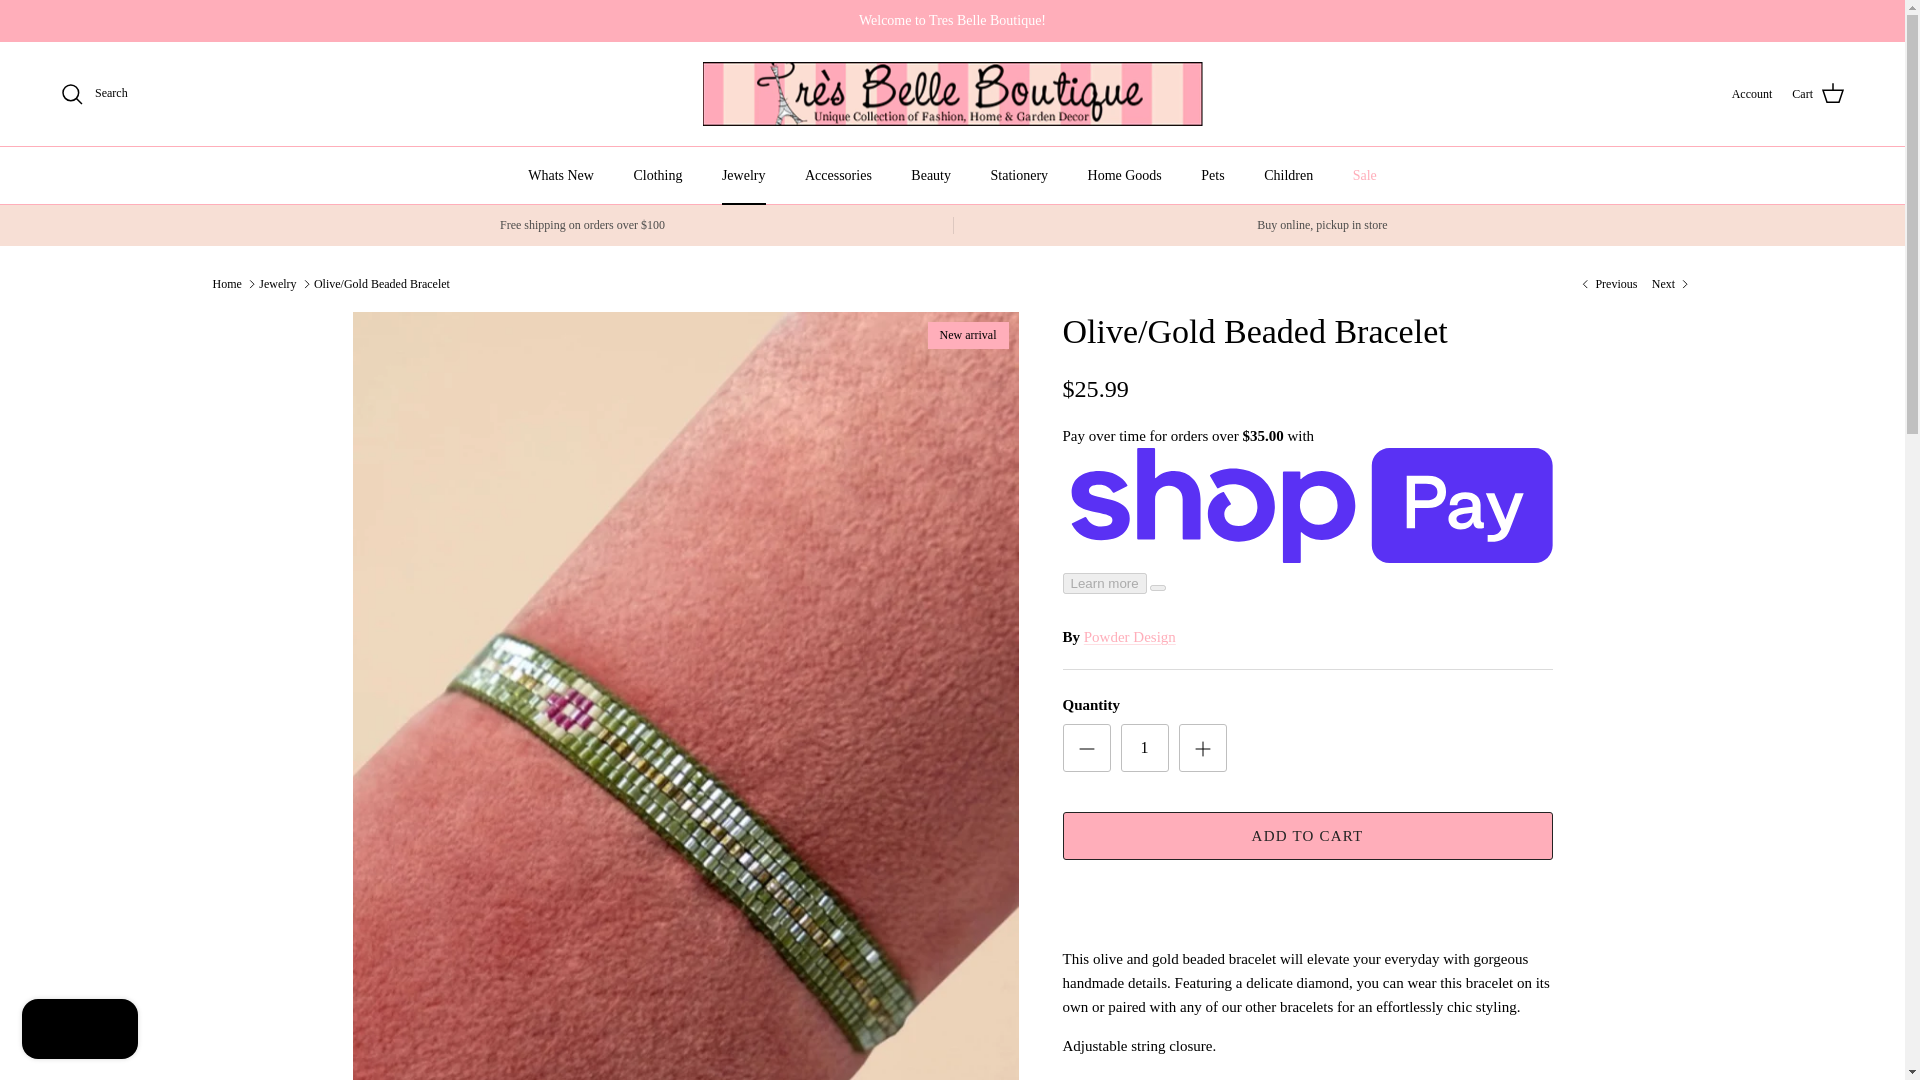  What do you see at coordinates (80, 1031) in the screenshot?
I see `Shopify online store chat` at bounding box center [80, 1031].